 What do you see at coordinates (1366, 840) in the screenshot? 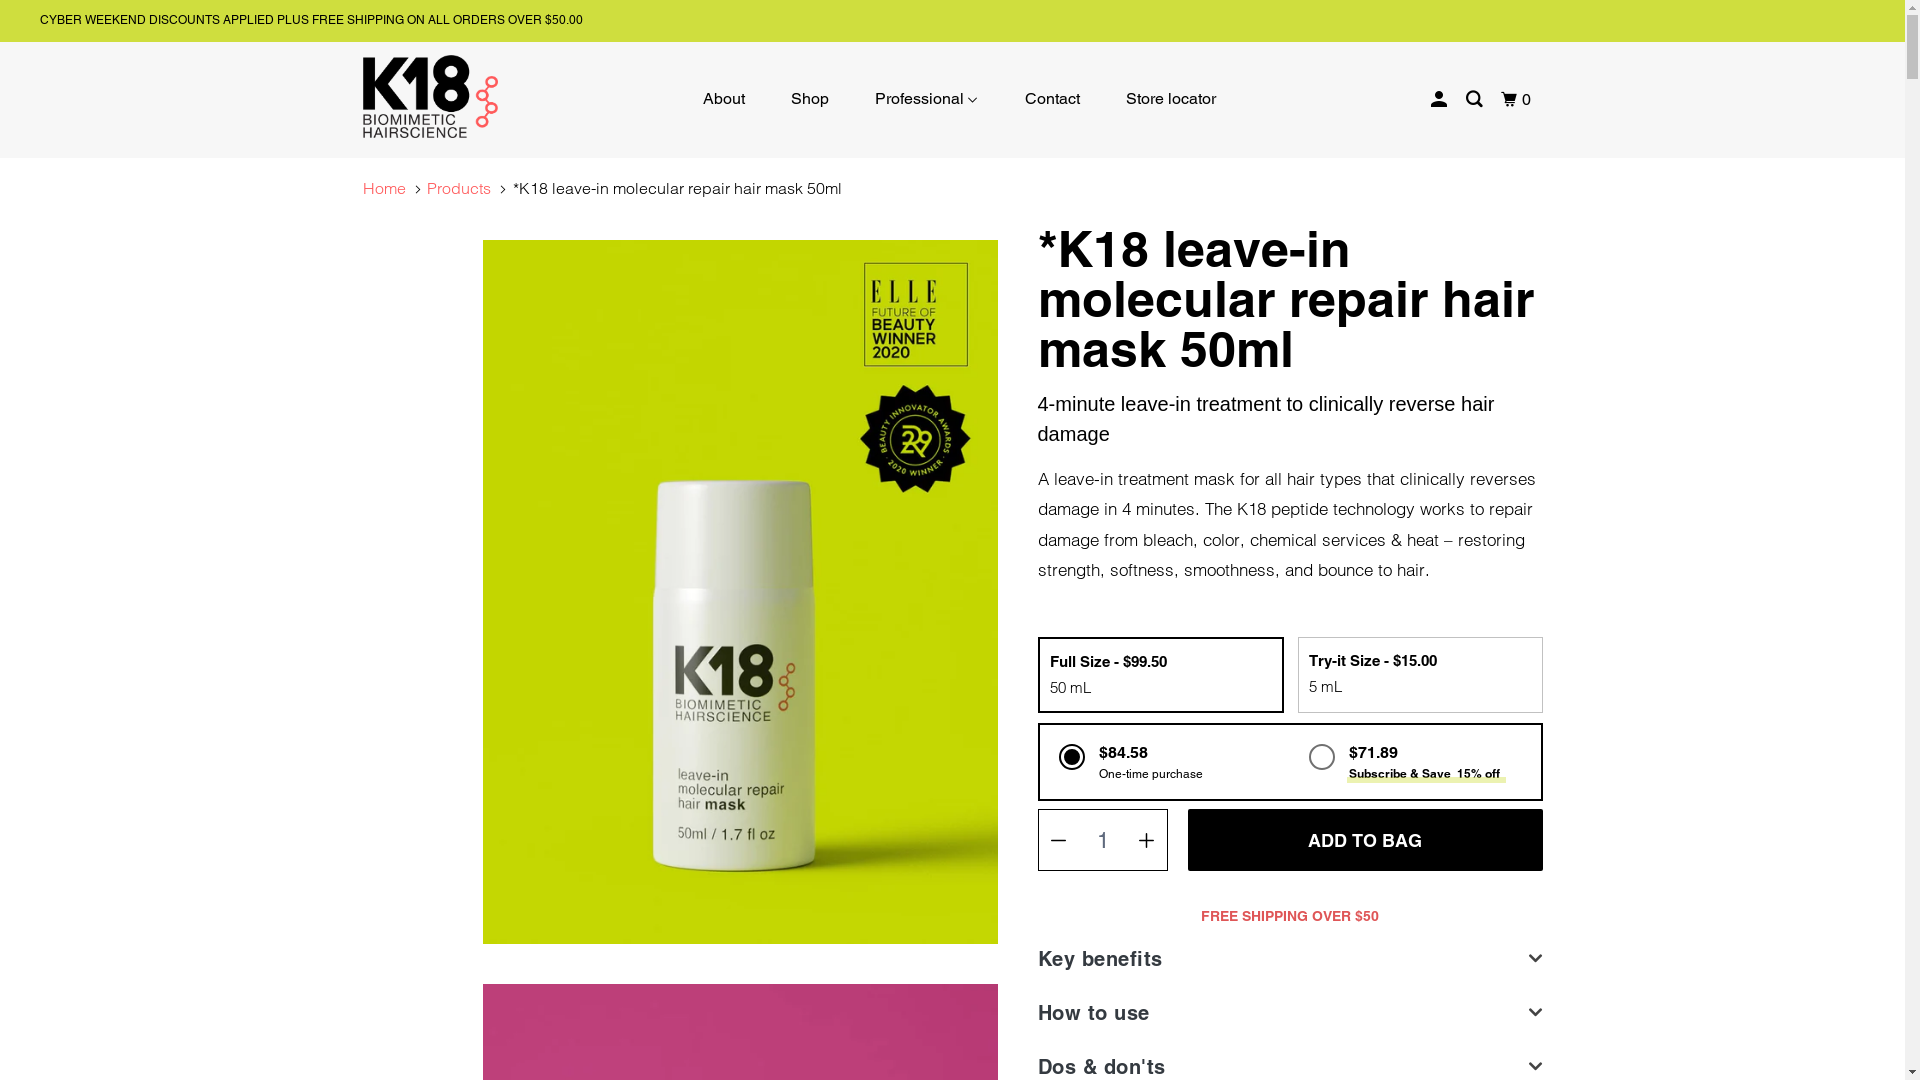
I see `ADD TO BAG` at bounding box center [1366, 840].